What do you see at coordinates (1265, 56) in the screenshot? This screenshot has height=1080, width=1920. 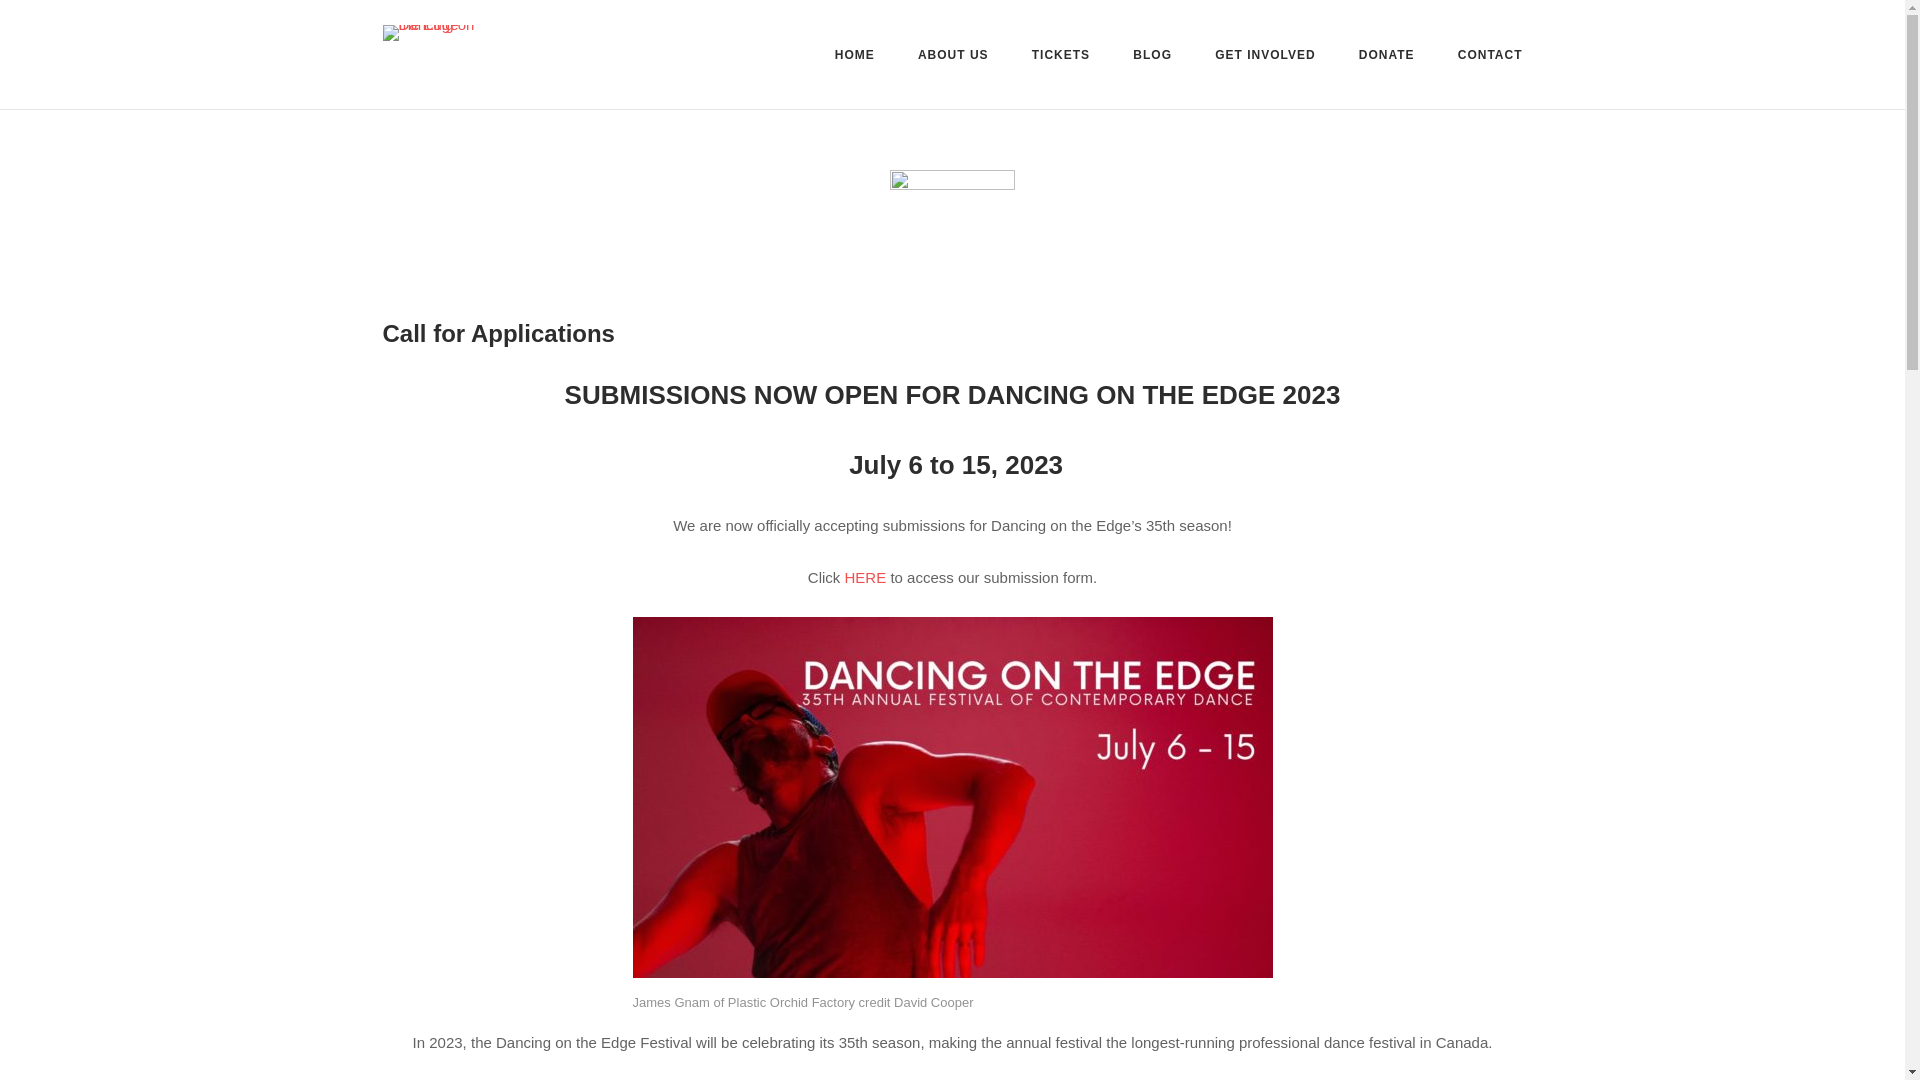 I see `GET INVOLVED` at bounding box center [1265, 56].